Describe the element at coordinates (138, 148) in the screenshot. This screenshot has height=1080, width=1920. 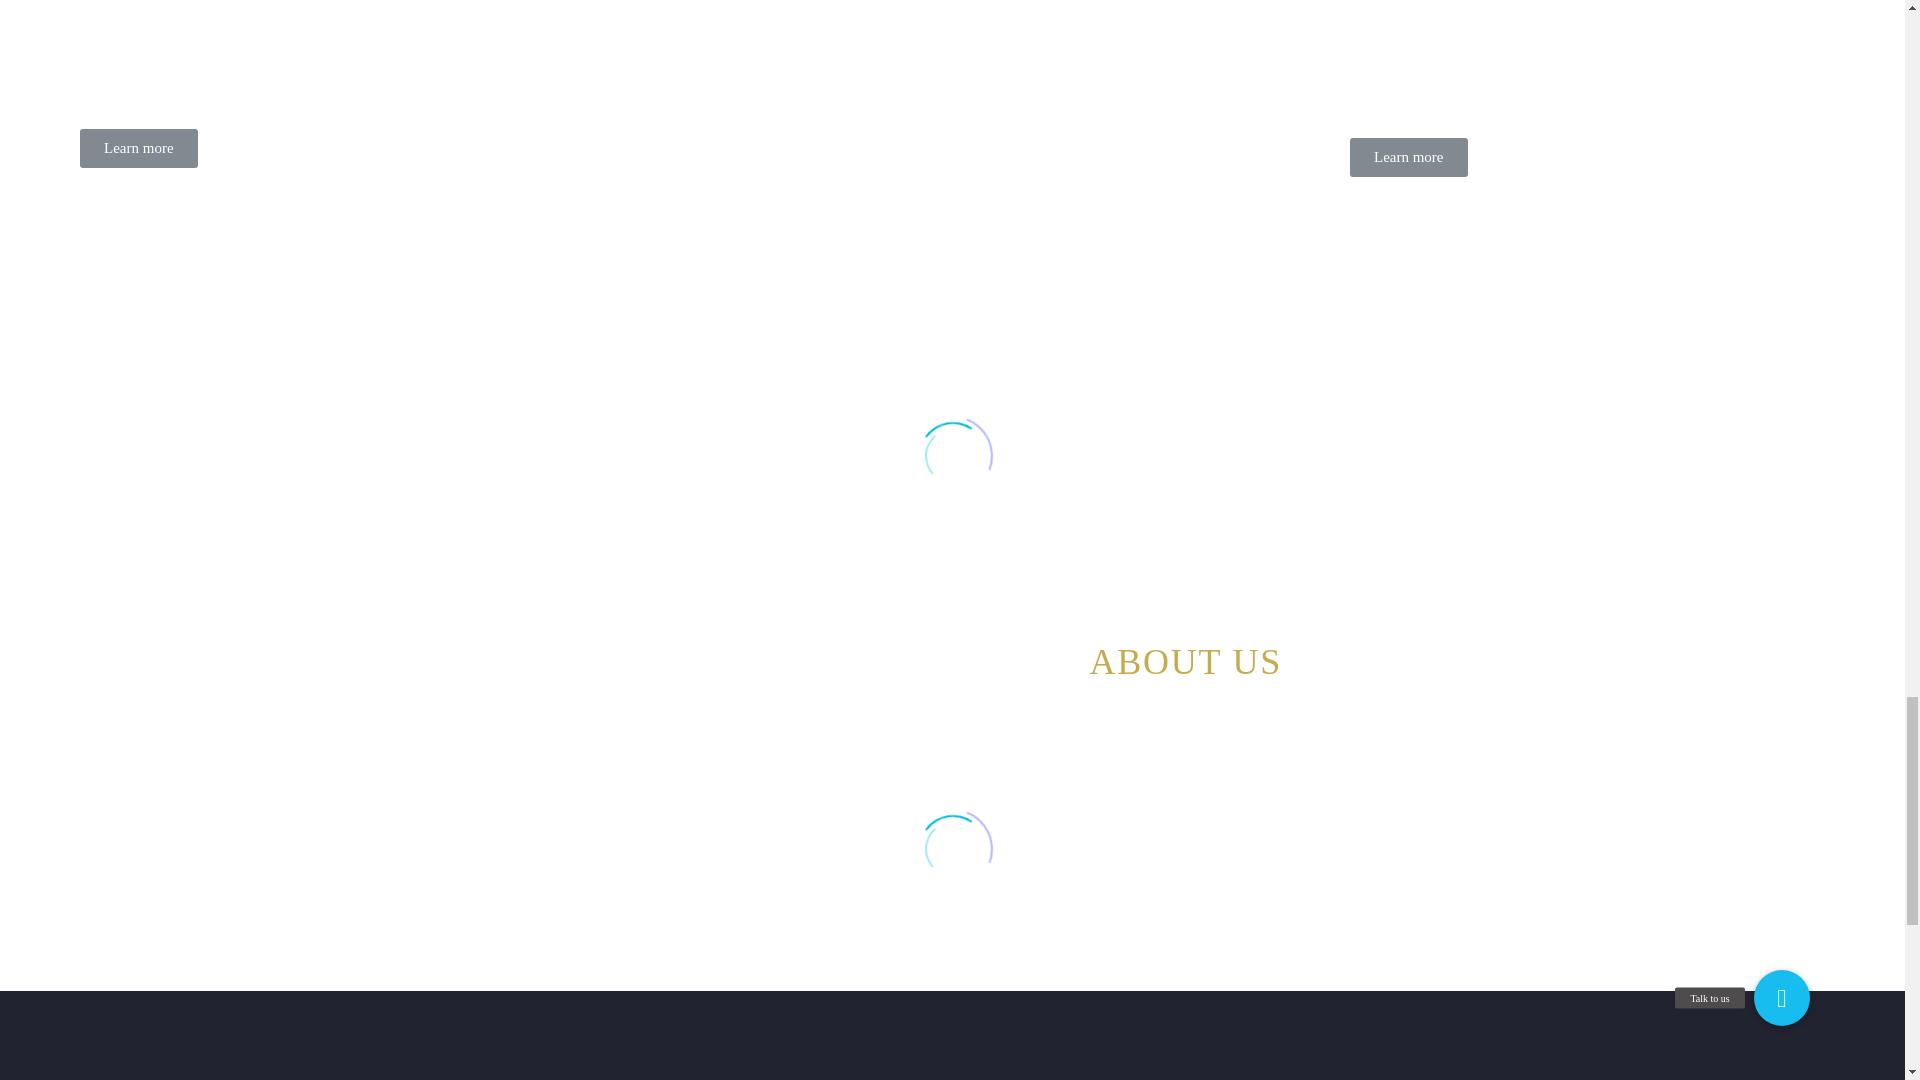
I see `Learn more` at that location.